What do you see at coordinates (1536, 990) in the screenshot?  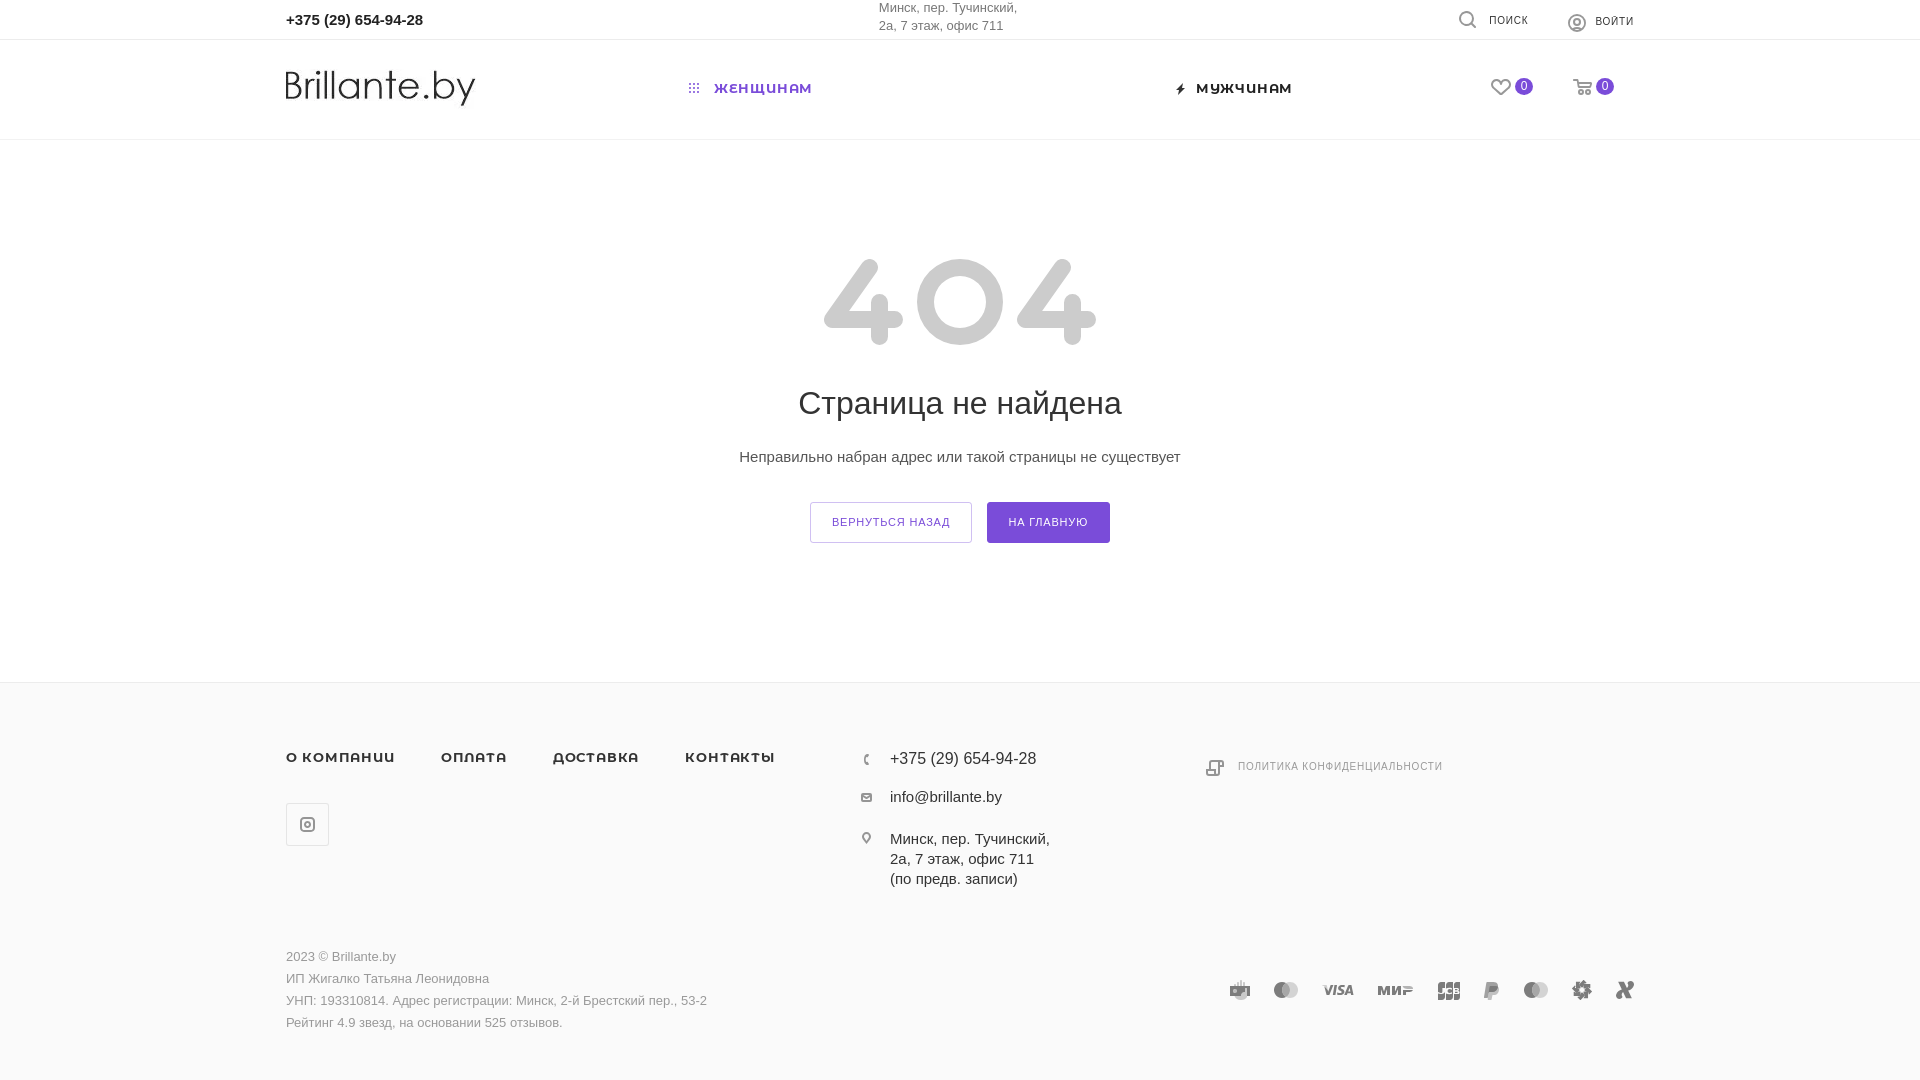 I see `Maestro` at bounding box center [1536, 990].